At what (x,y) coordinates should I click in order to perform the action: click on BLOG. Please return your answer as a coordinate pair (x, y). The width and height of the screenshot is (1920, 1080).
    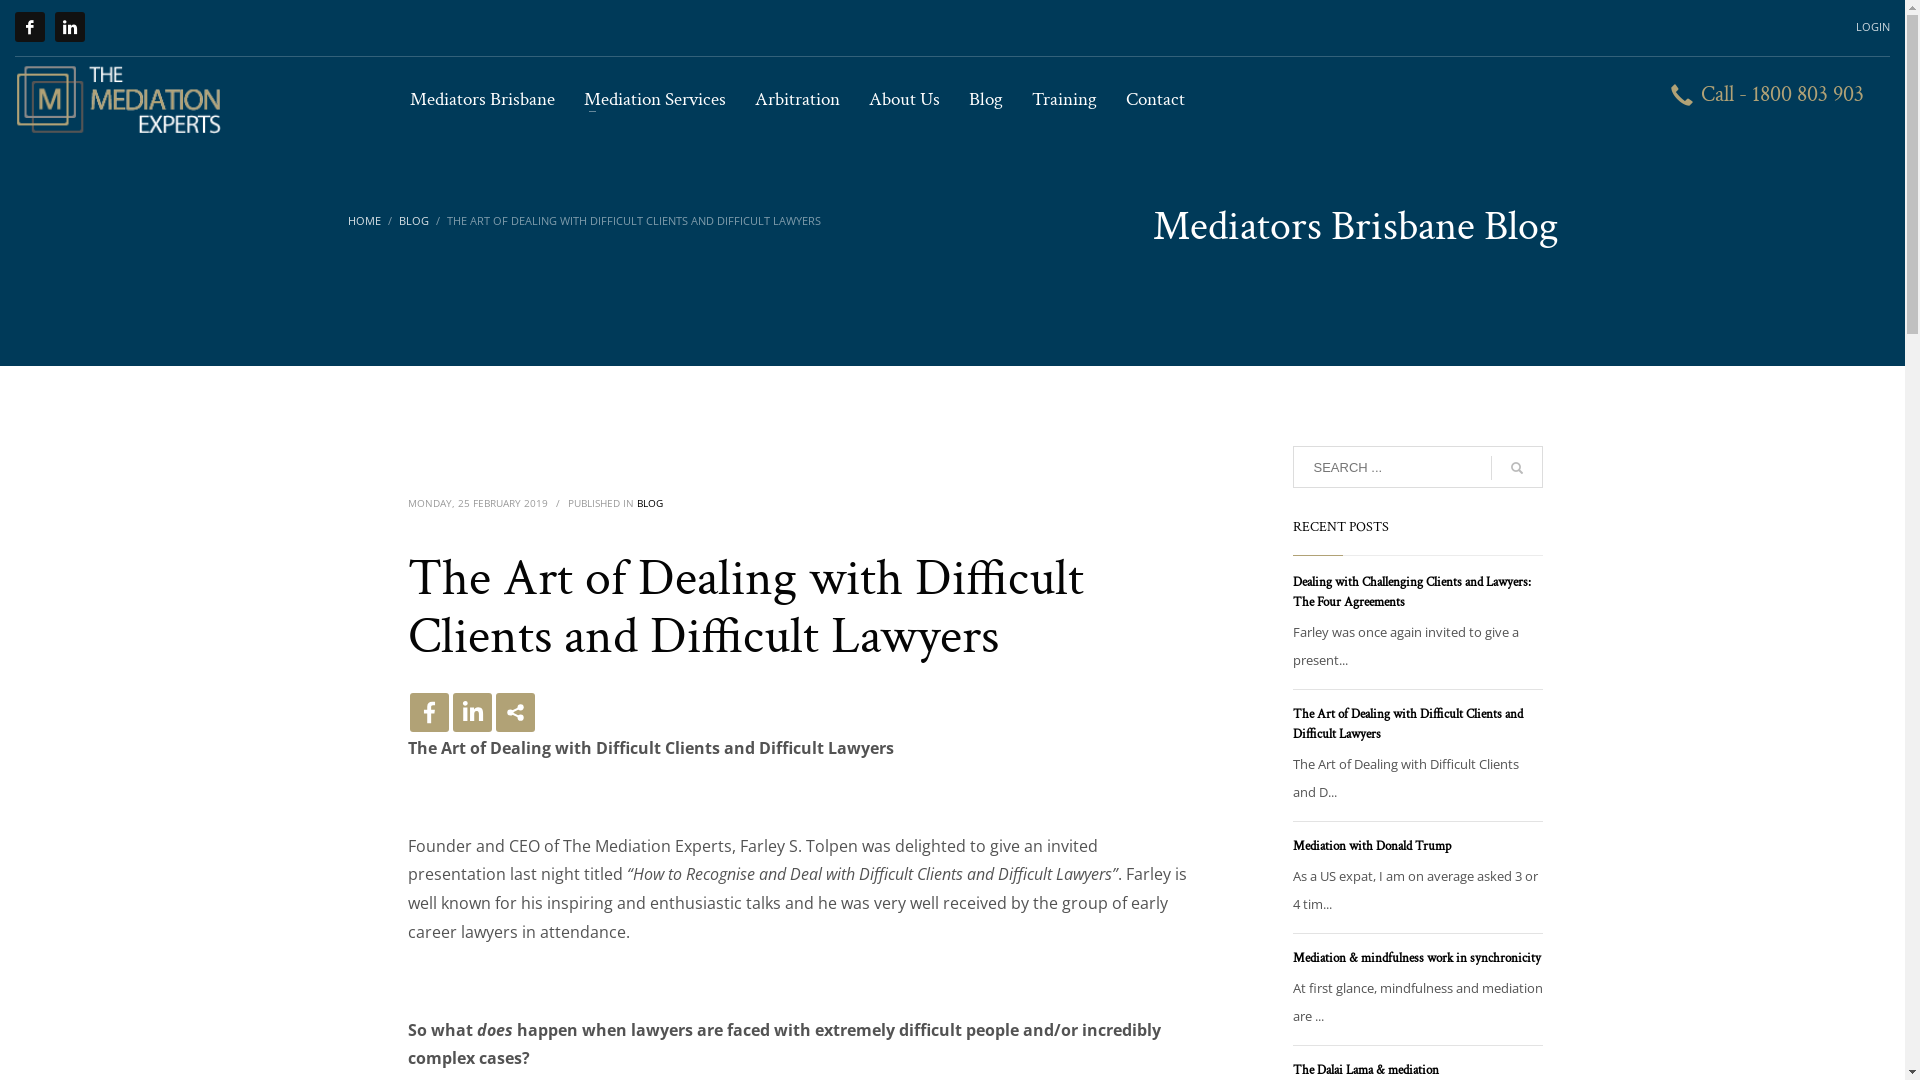
    Looking at the image, I should click on (649, 503).